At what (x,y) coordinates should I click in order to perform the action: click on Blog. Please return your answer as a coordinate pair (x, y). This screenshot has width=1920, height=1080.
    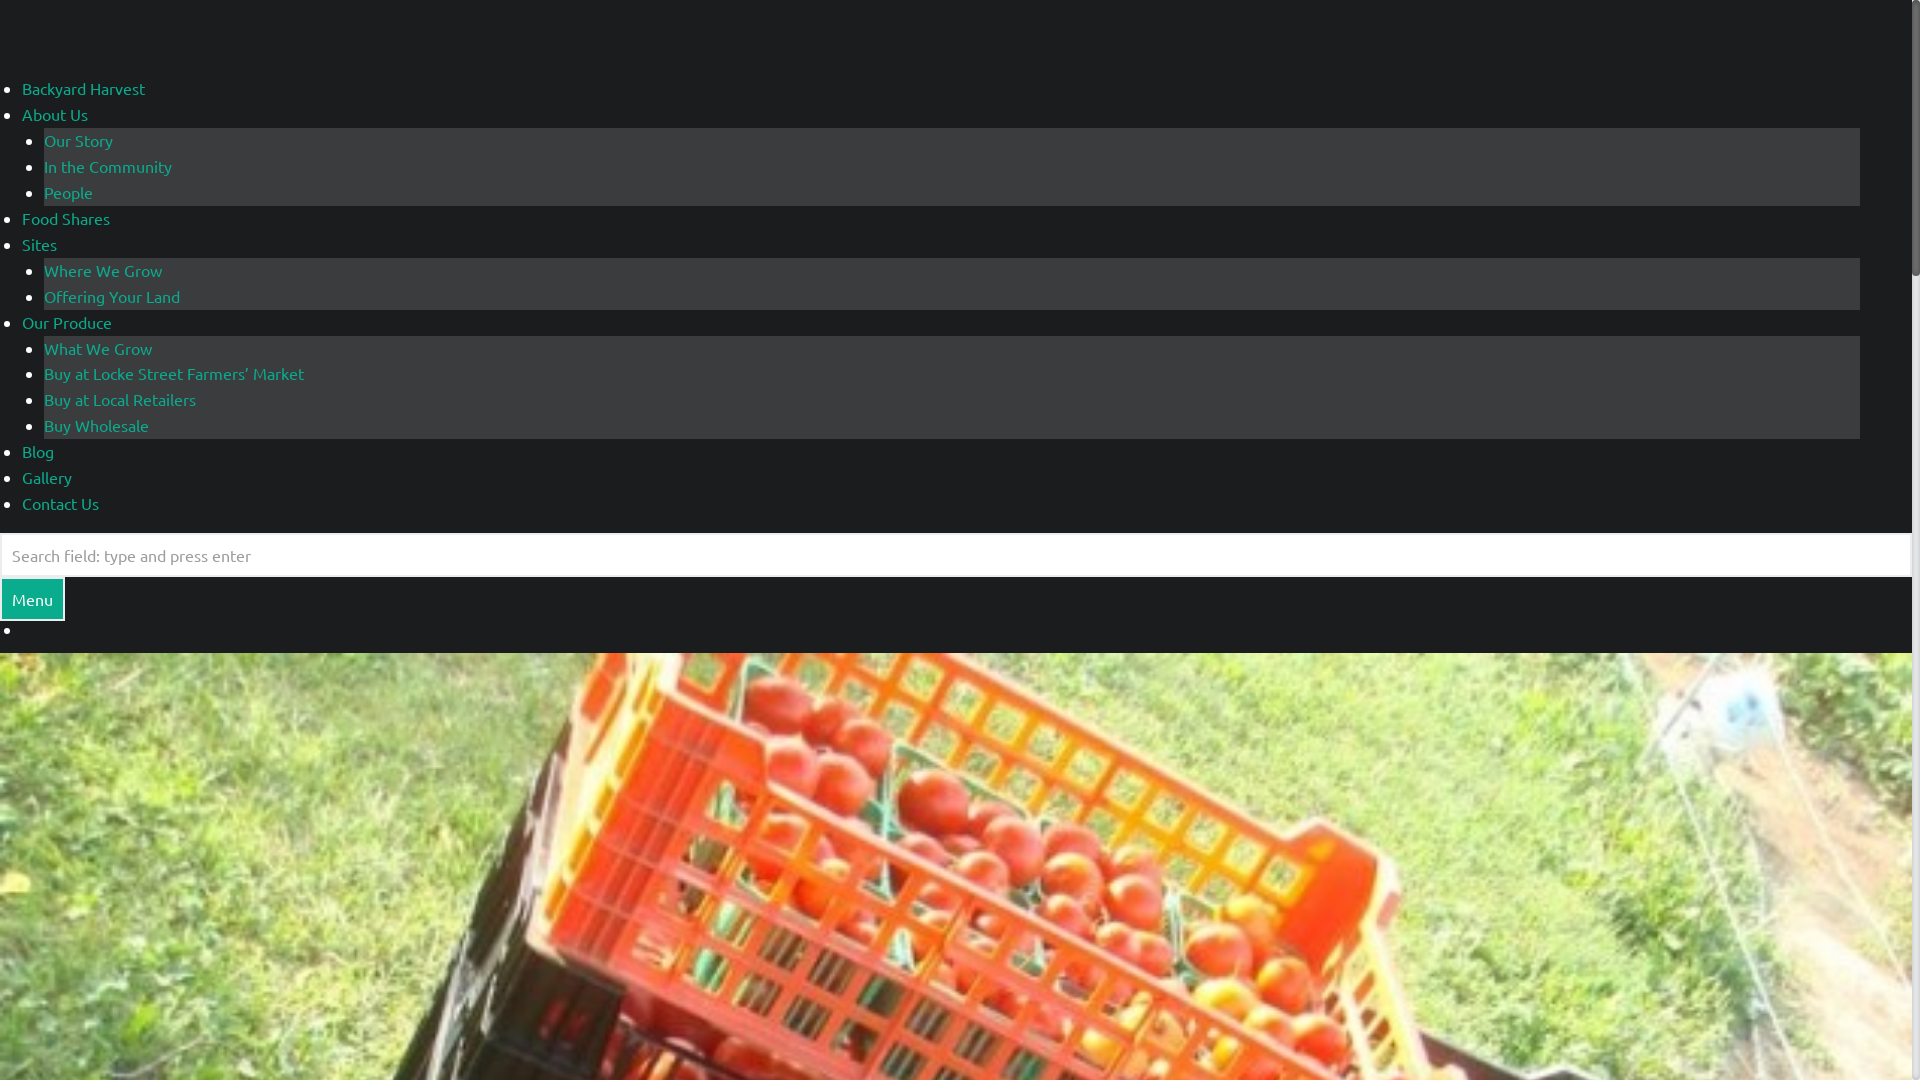
    Looking at the image, I should click on (38, 451).